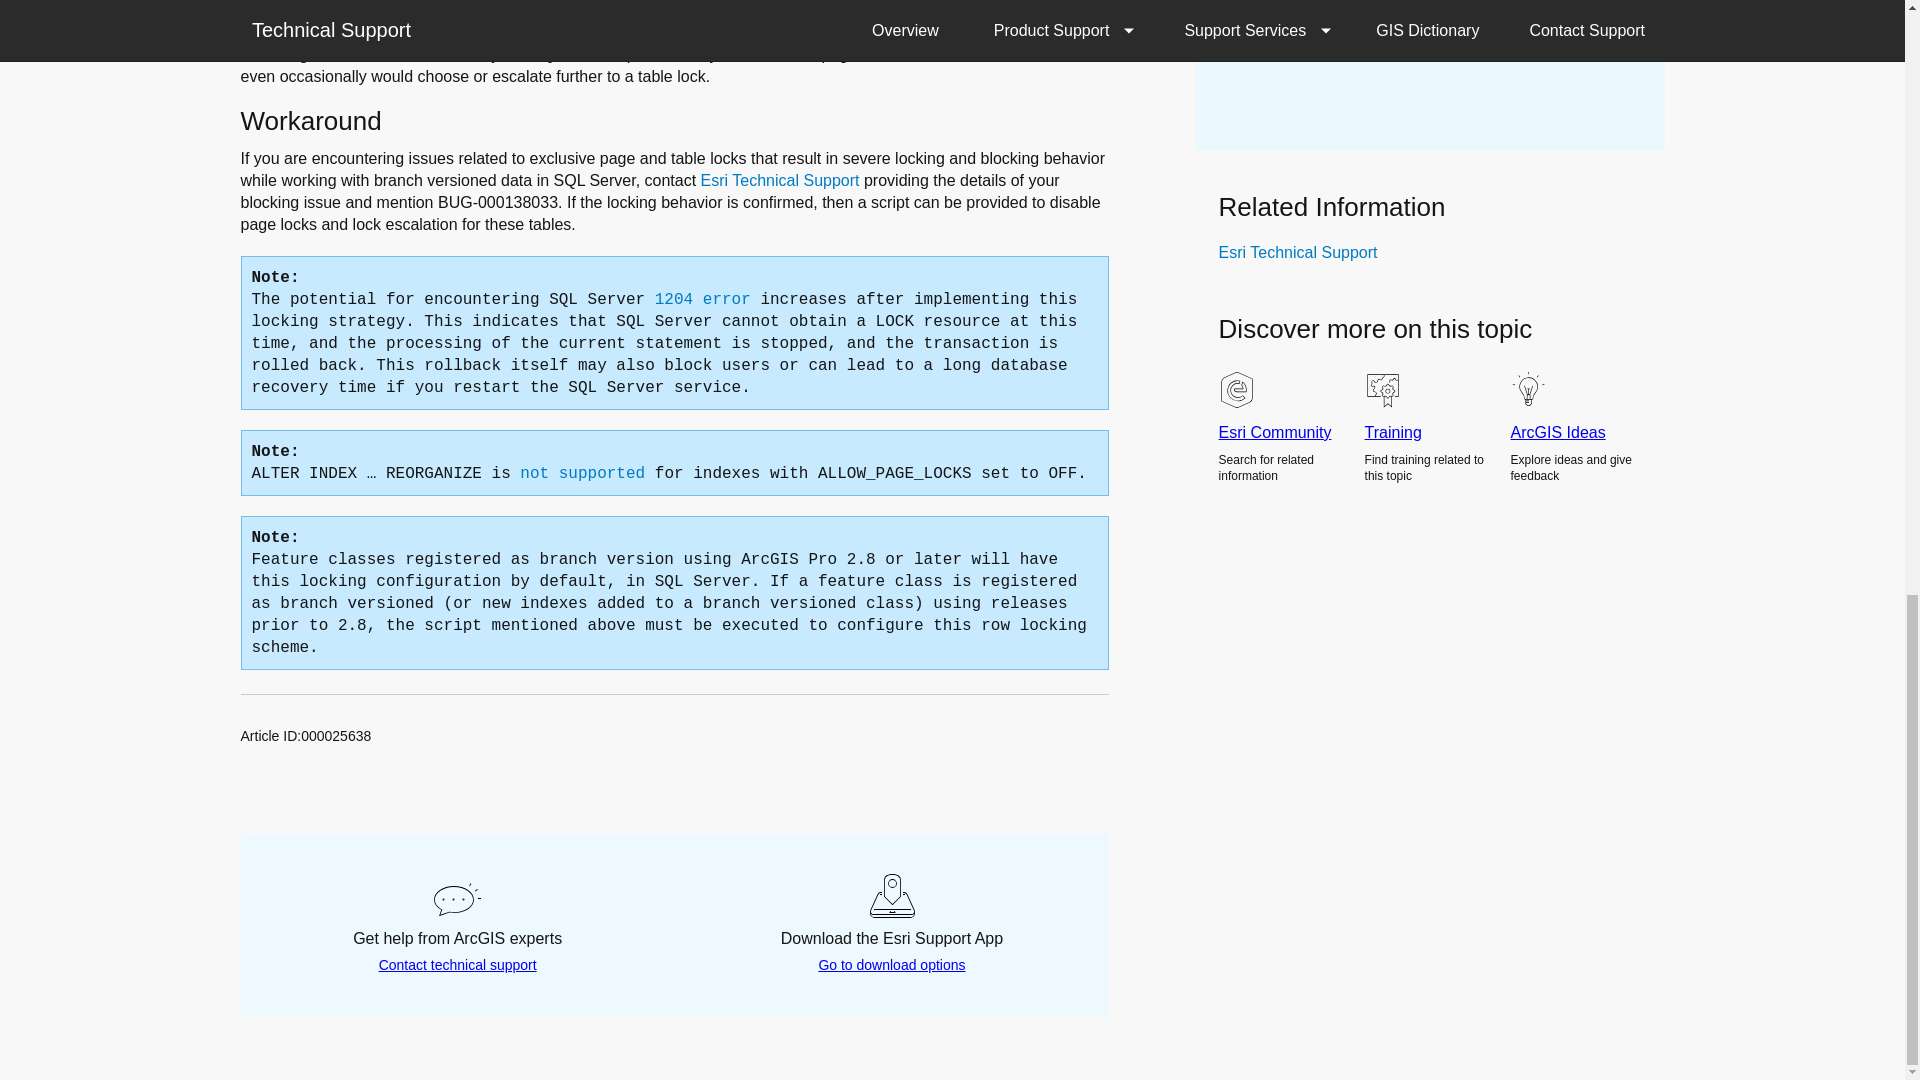 The image size is (1920, 1080). Describe the element at coordinates (780, 180) in the screenshot. I see `Esri Technical Support` at that location.